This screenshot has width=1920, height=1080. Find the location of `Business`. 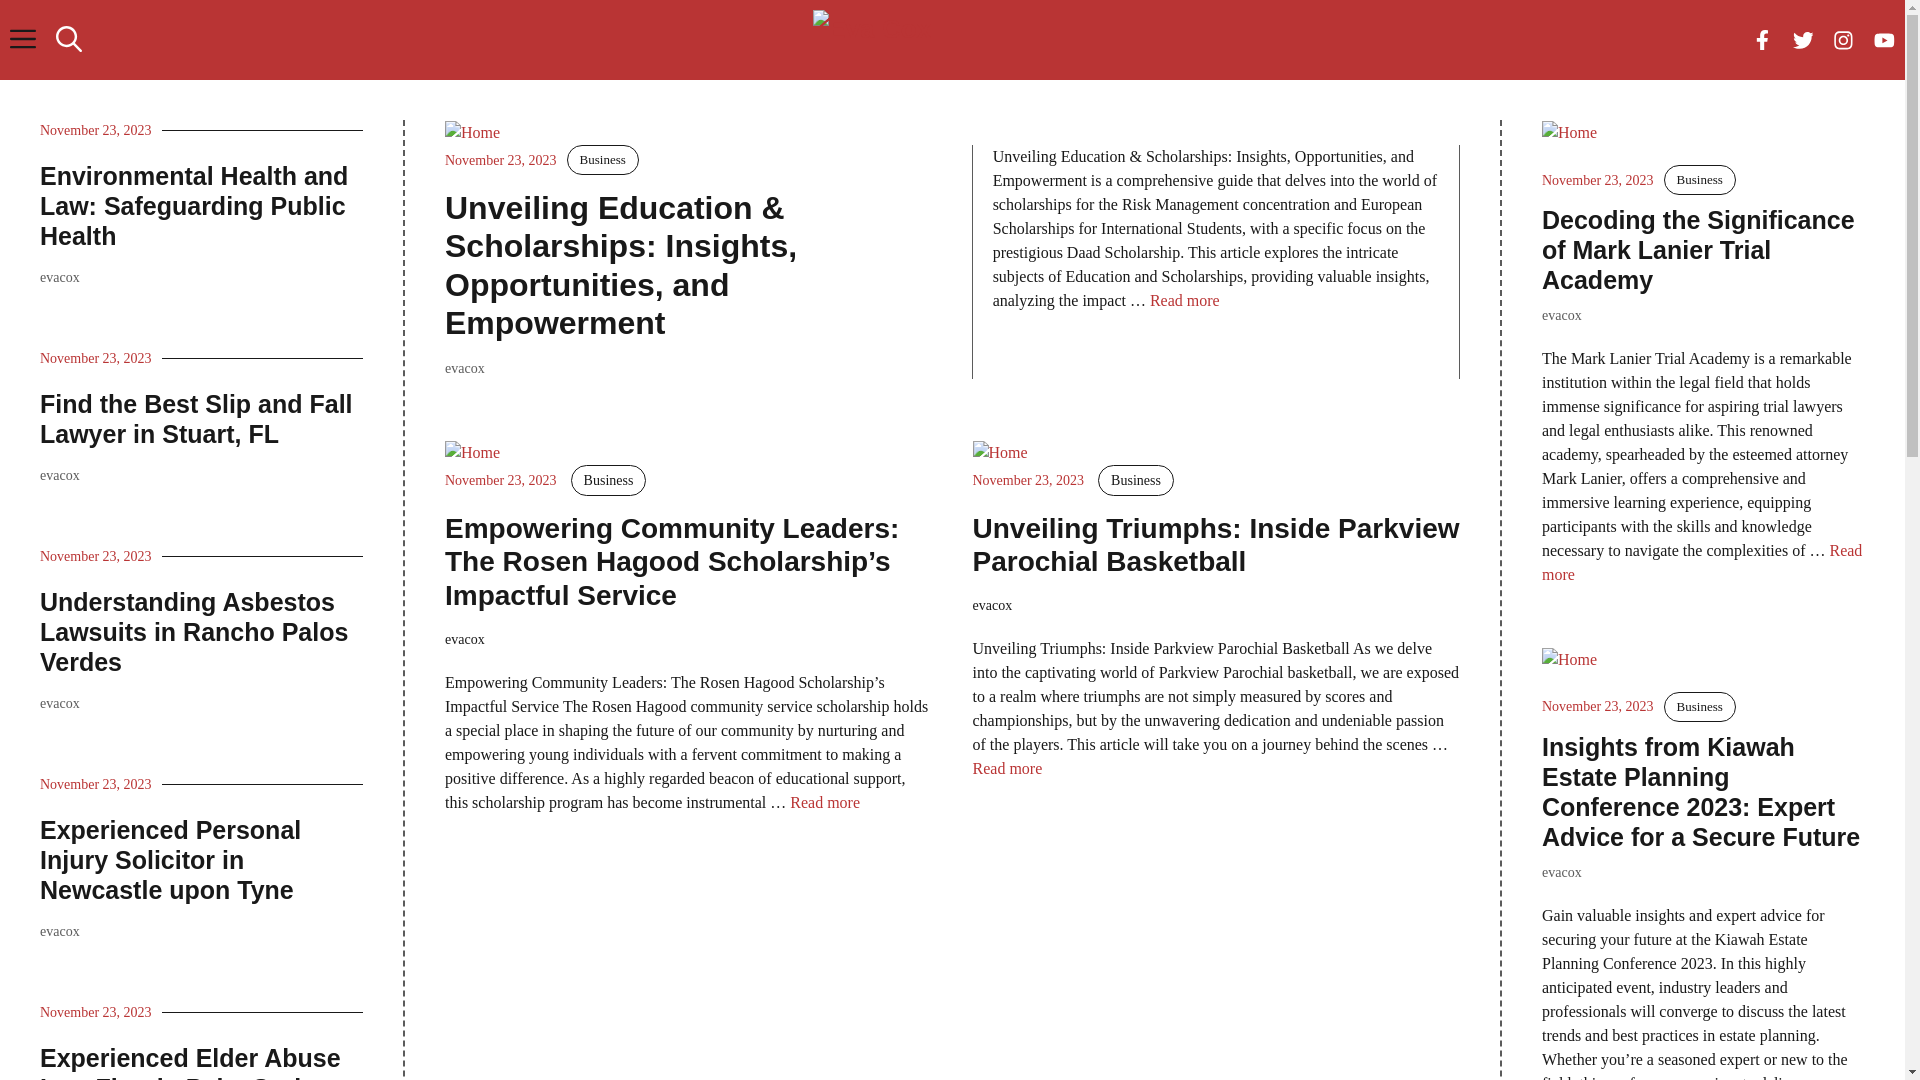

Business is located at coordinates (1136, 480).